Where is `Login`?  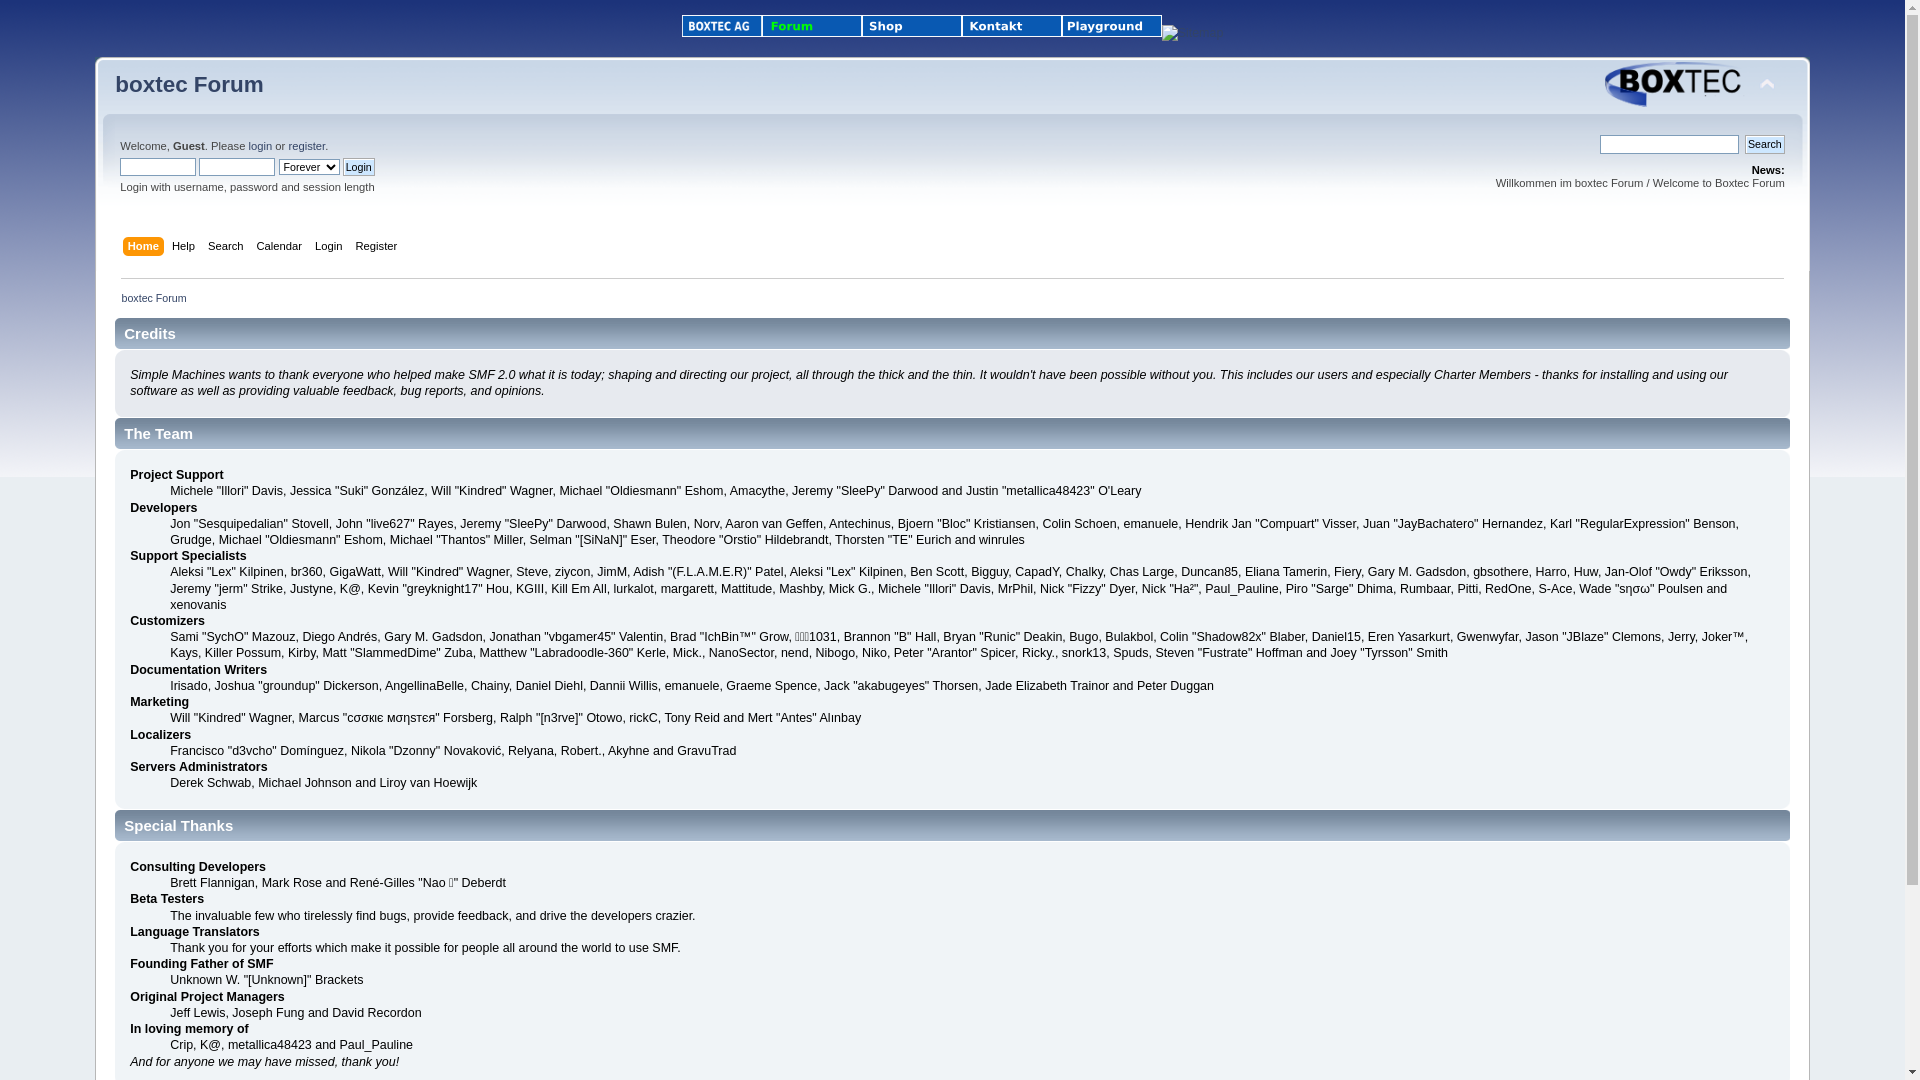
Login is located at coordinates (331, 248).